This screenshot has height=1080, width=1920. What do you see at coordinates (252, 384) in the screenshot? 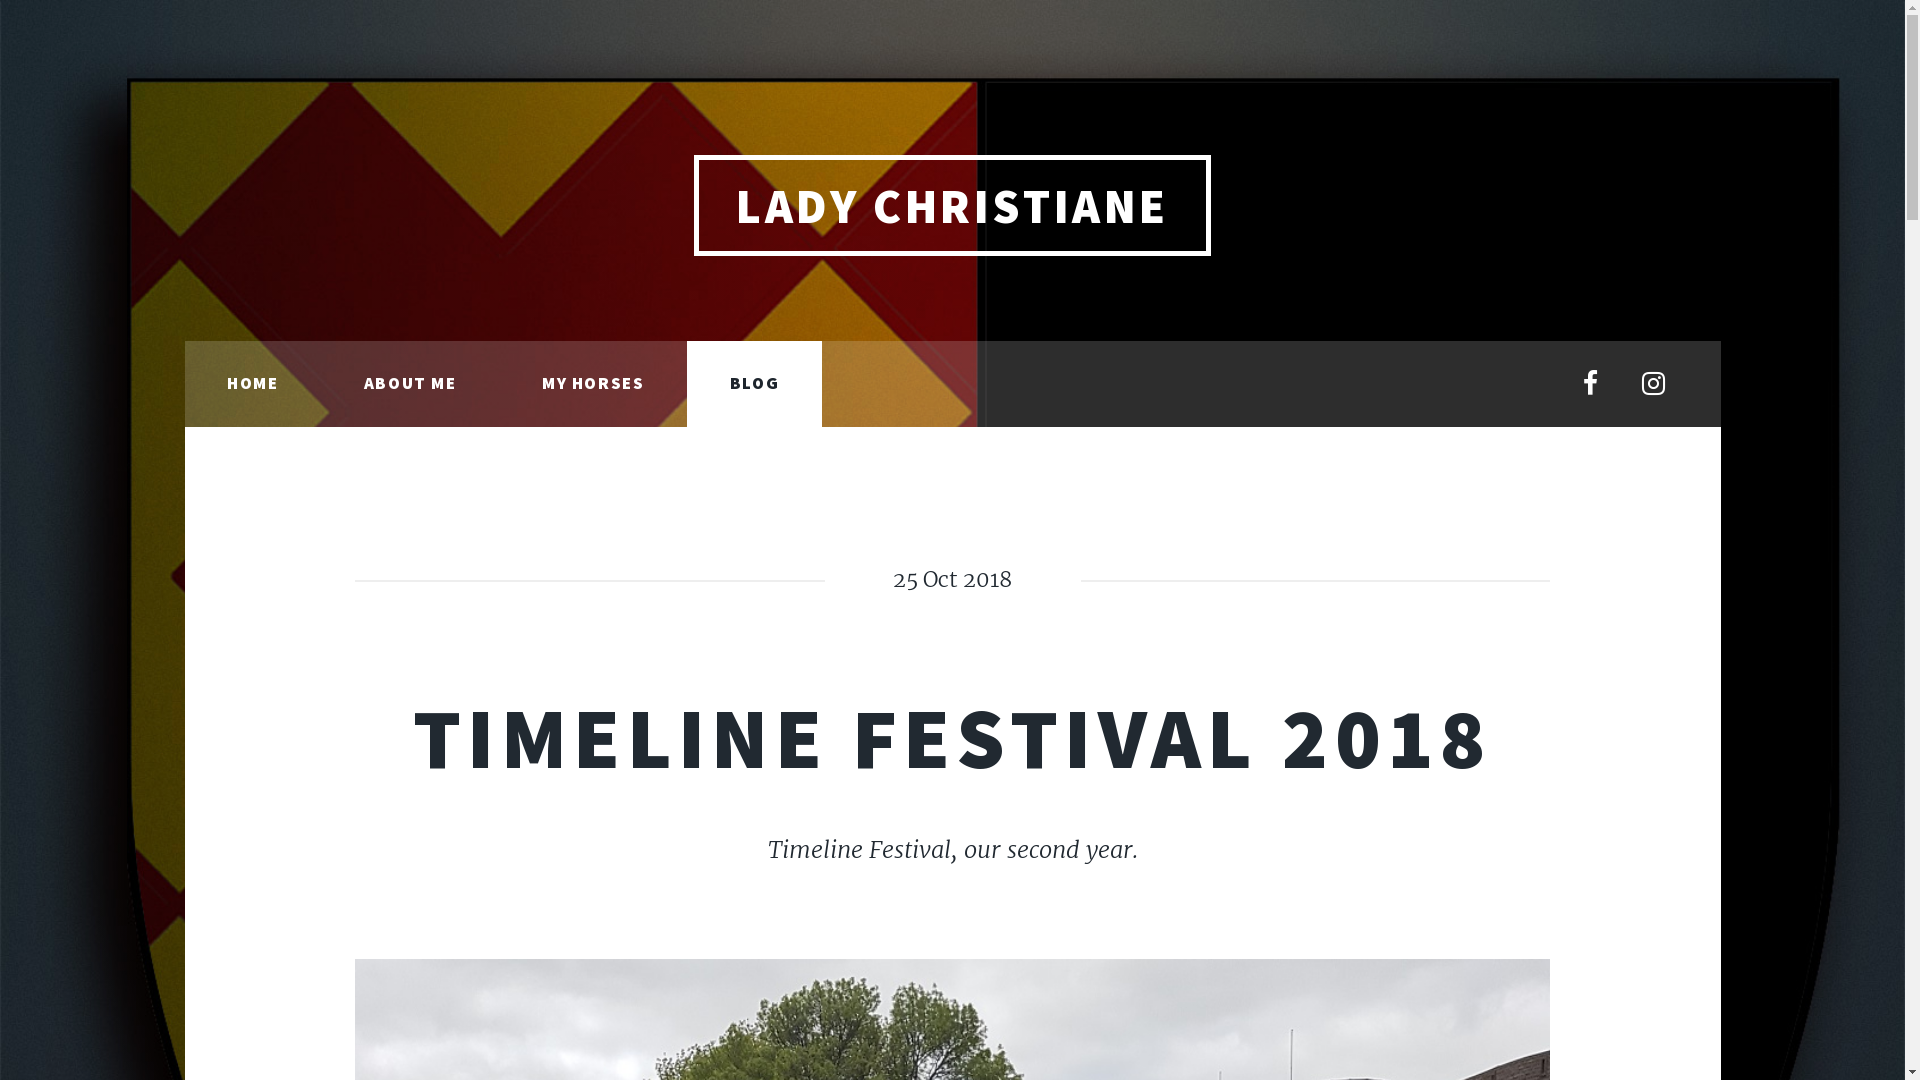
I see `HOME` at bounding box center [252, 384].